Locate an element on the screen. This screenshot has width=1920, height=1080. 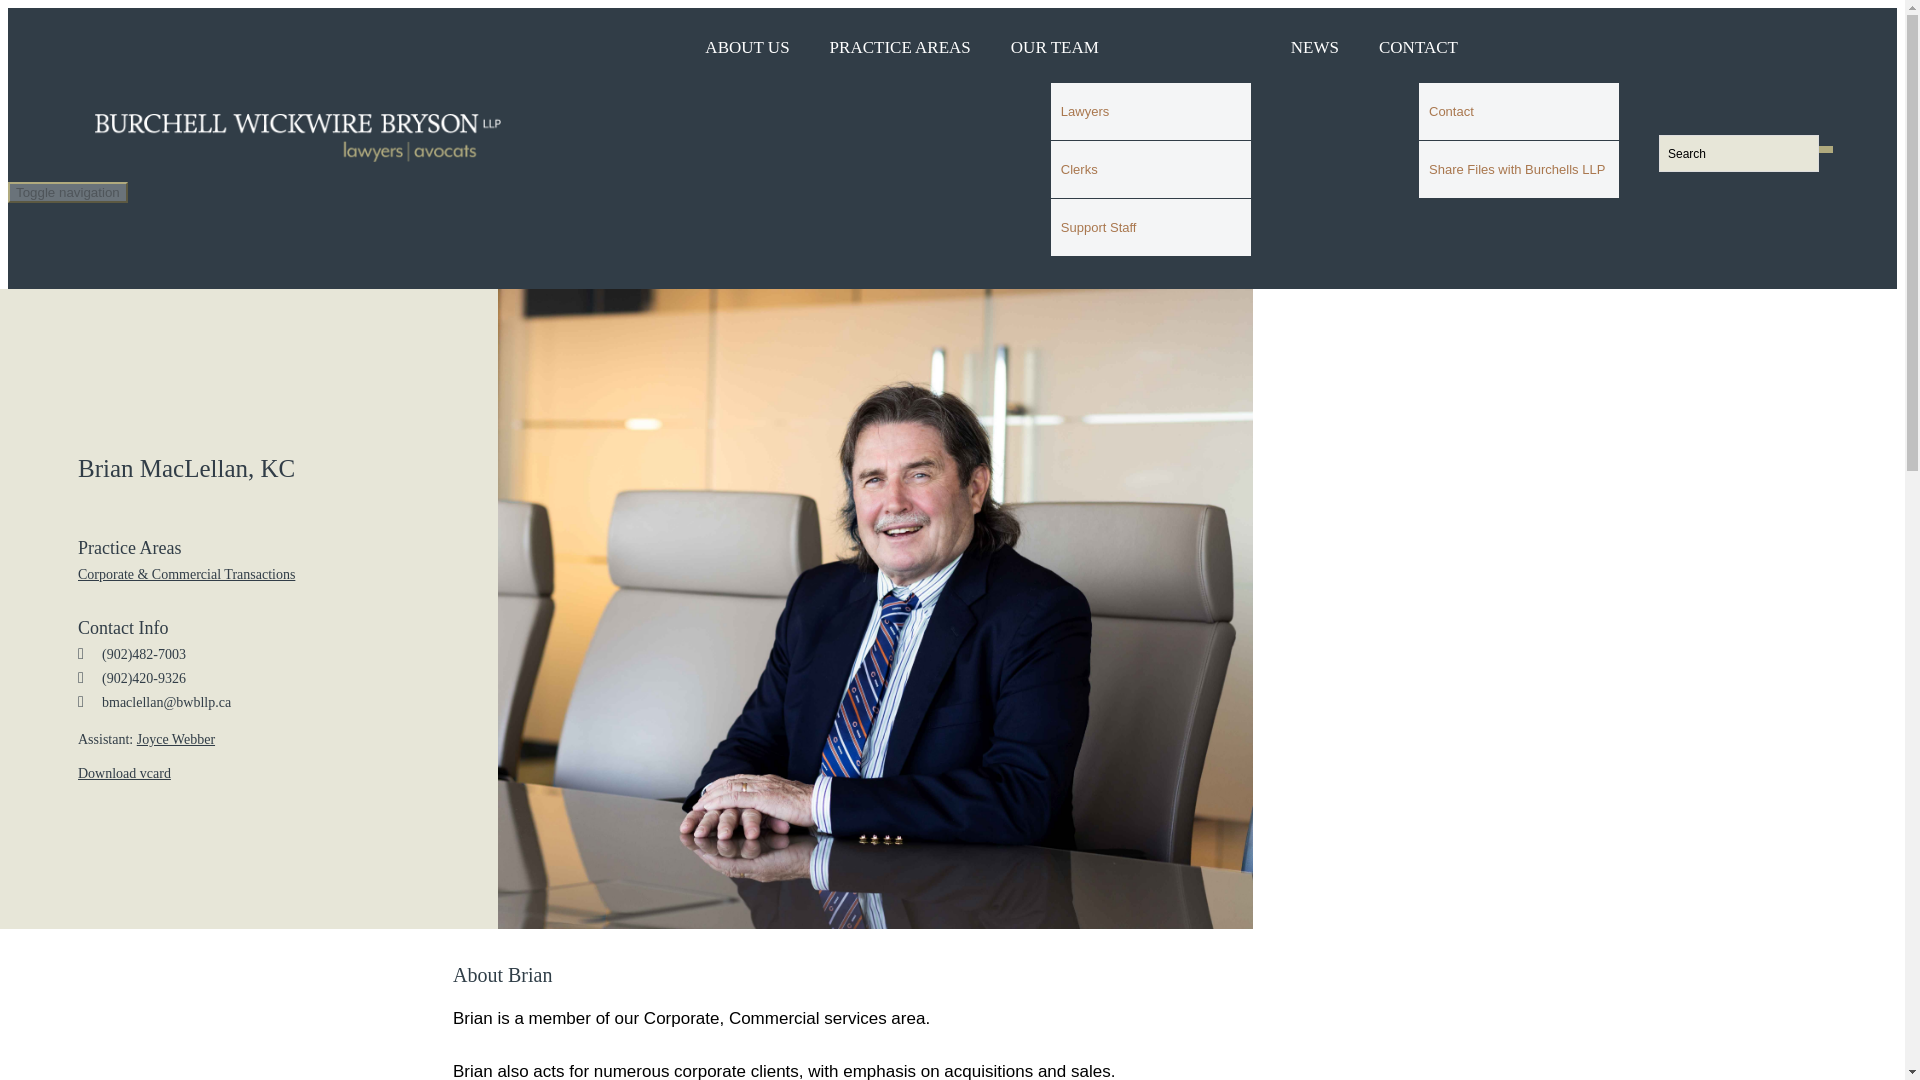
Contact is located at coordinates (1518, 112).